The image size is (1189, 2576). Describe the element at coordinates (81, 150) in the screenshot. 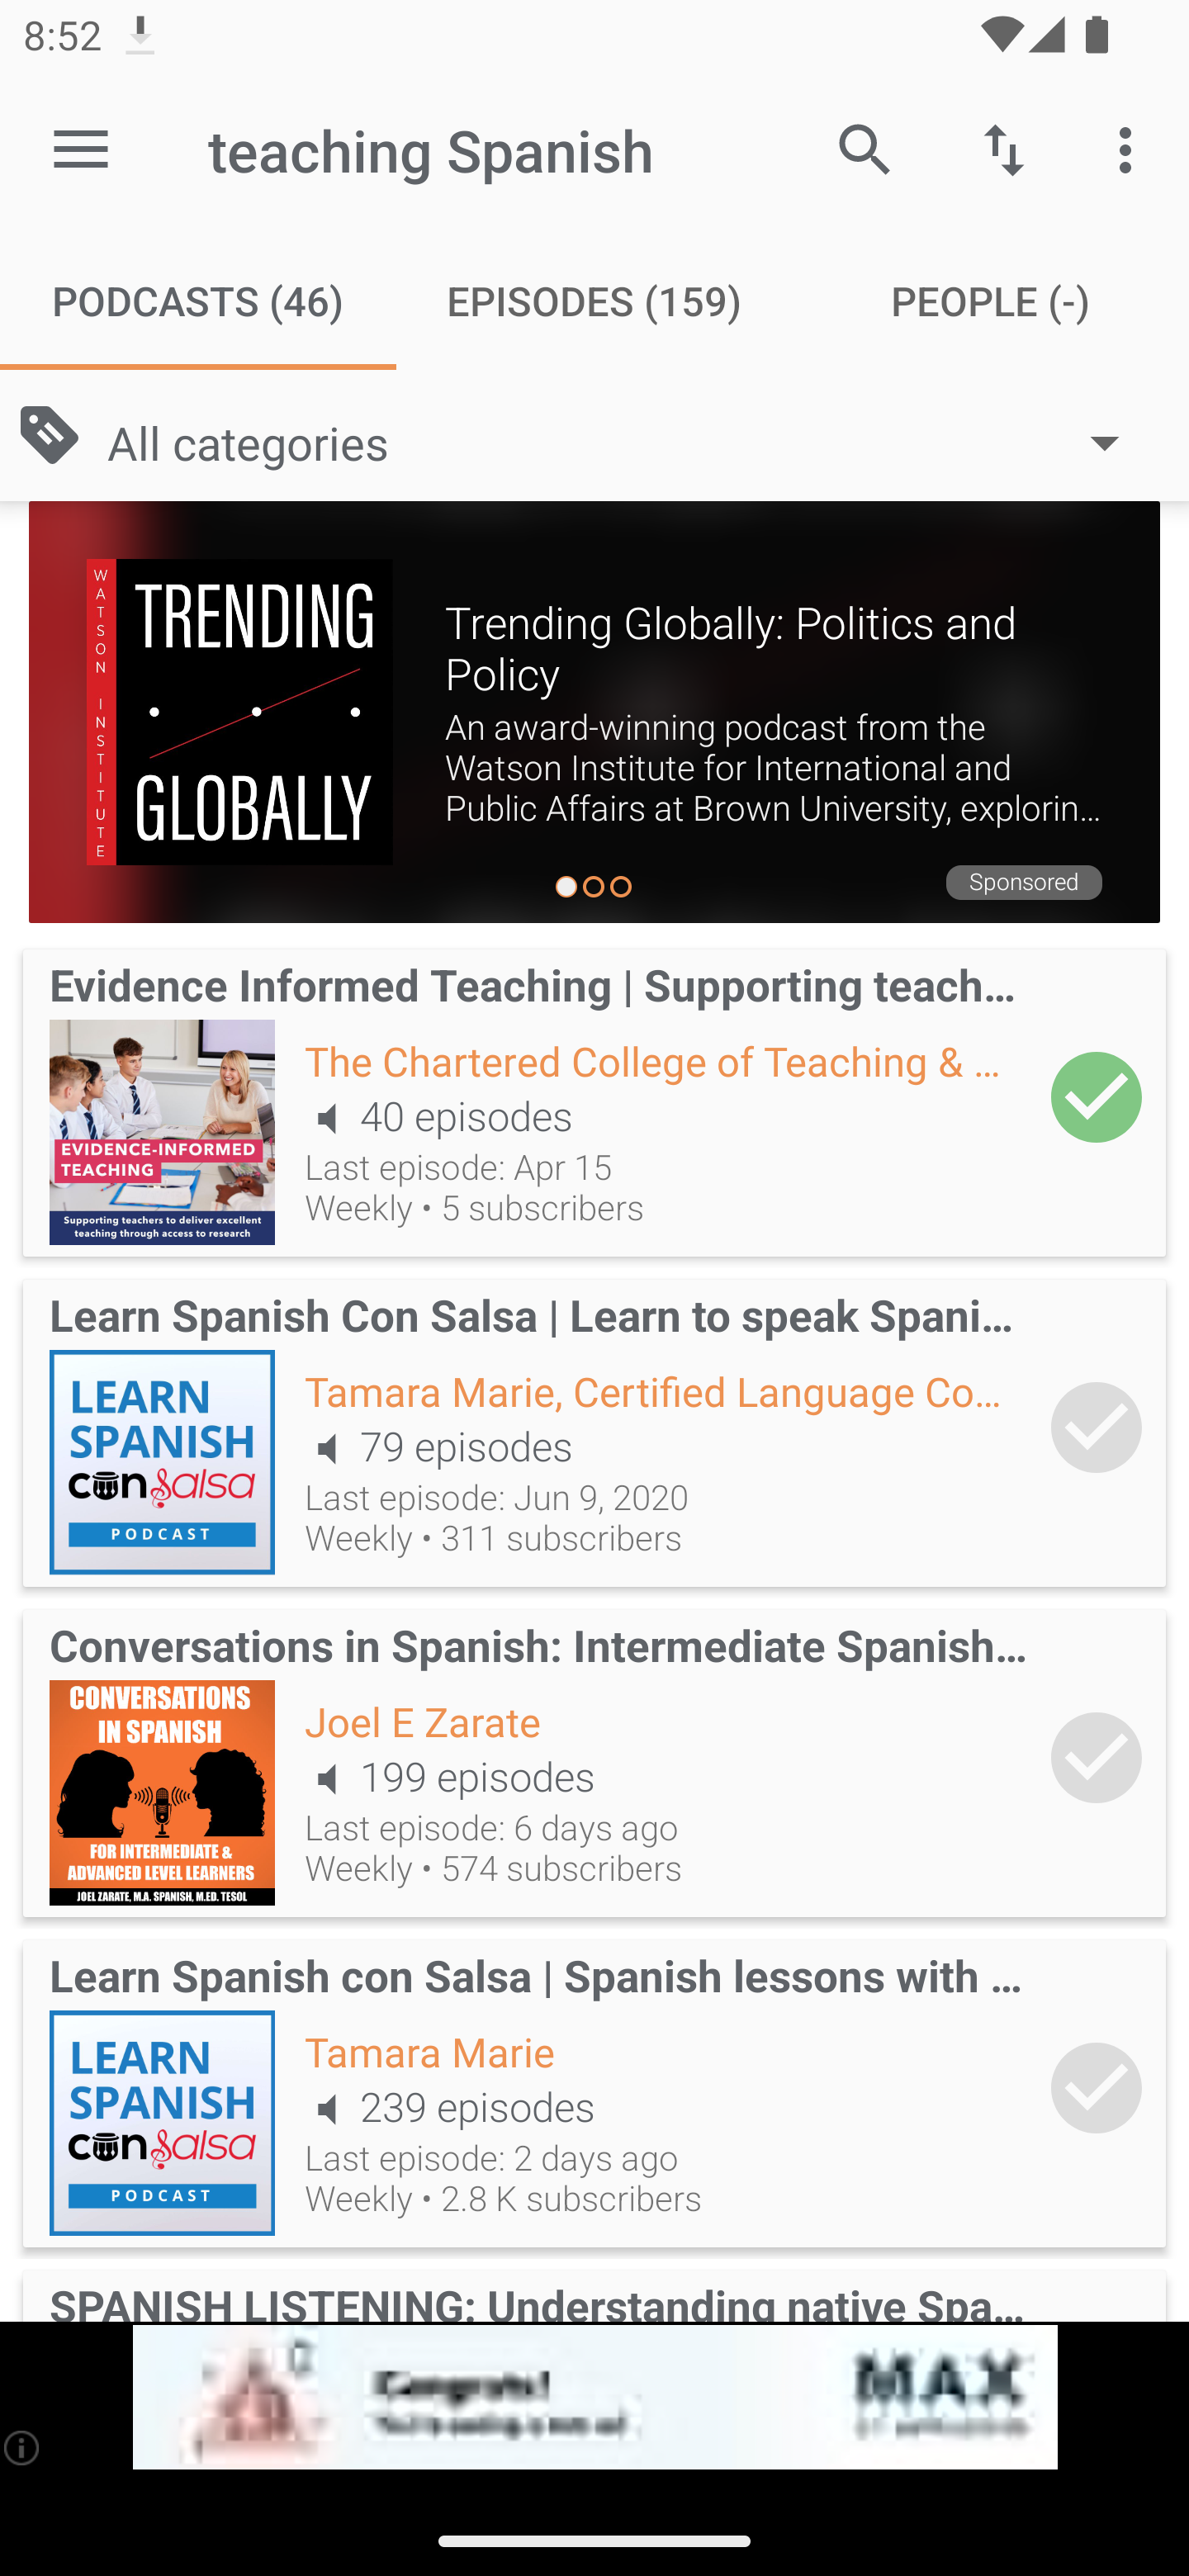

I see `Open navigation sidebar` at that location.